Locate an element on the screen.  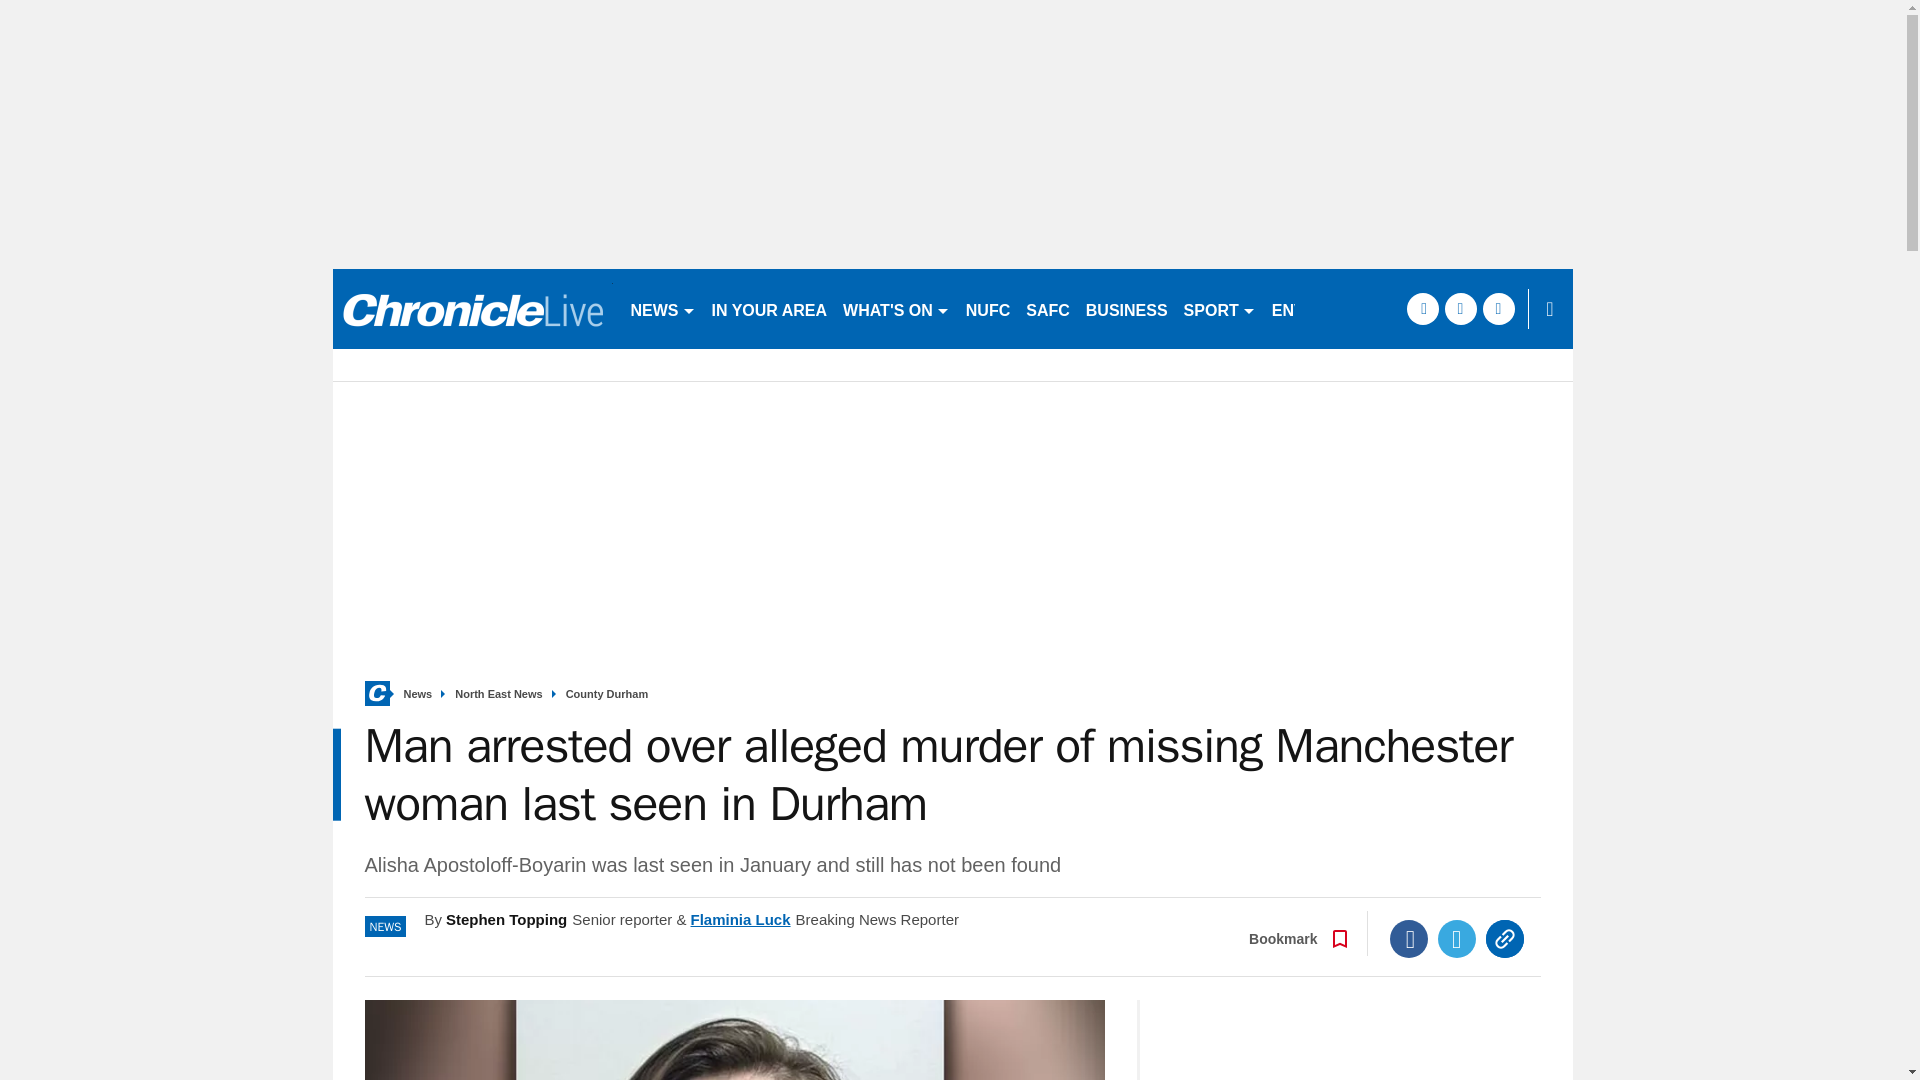
IN YOUR AREA is located at coordinates (770, 308).